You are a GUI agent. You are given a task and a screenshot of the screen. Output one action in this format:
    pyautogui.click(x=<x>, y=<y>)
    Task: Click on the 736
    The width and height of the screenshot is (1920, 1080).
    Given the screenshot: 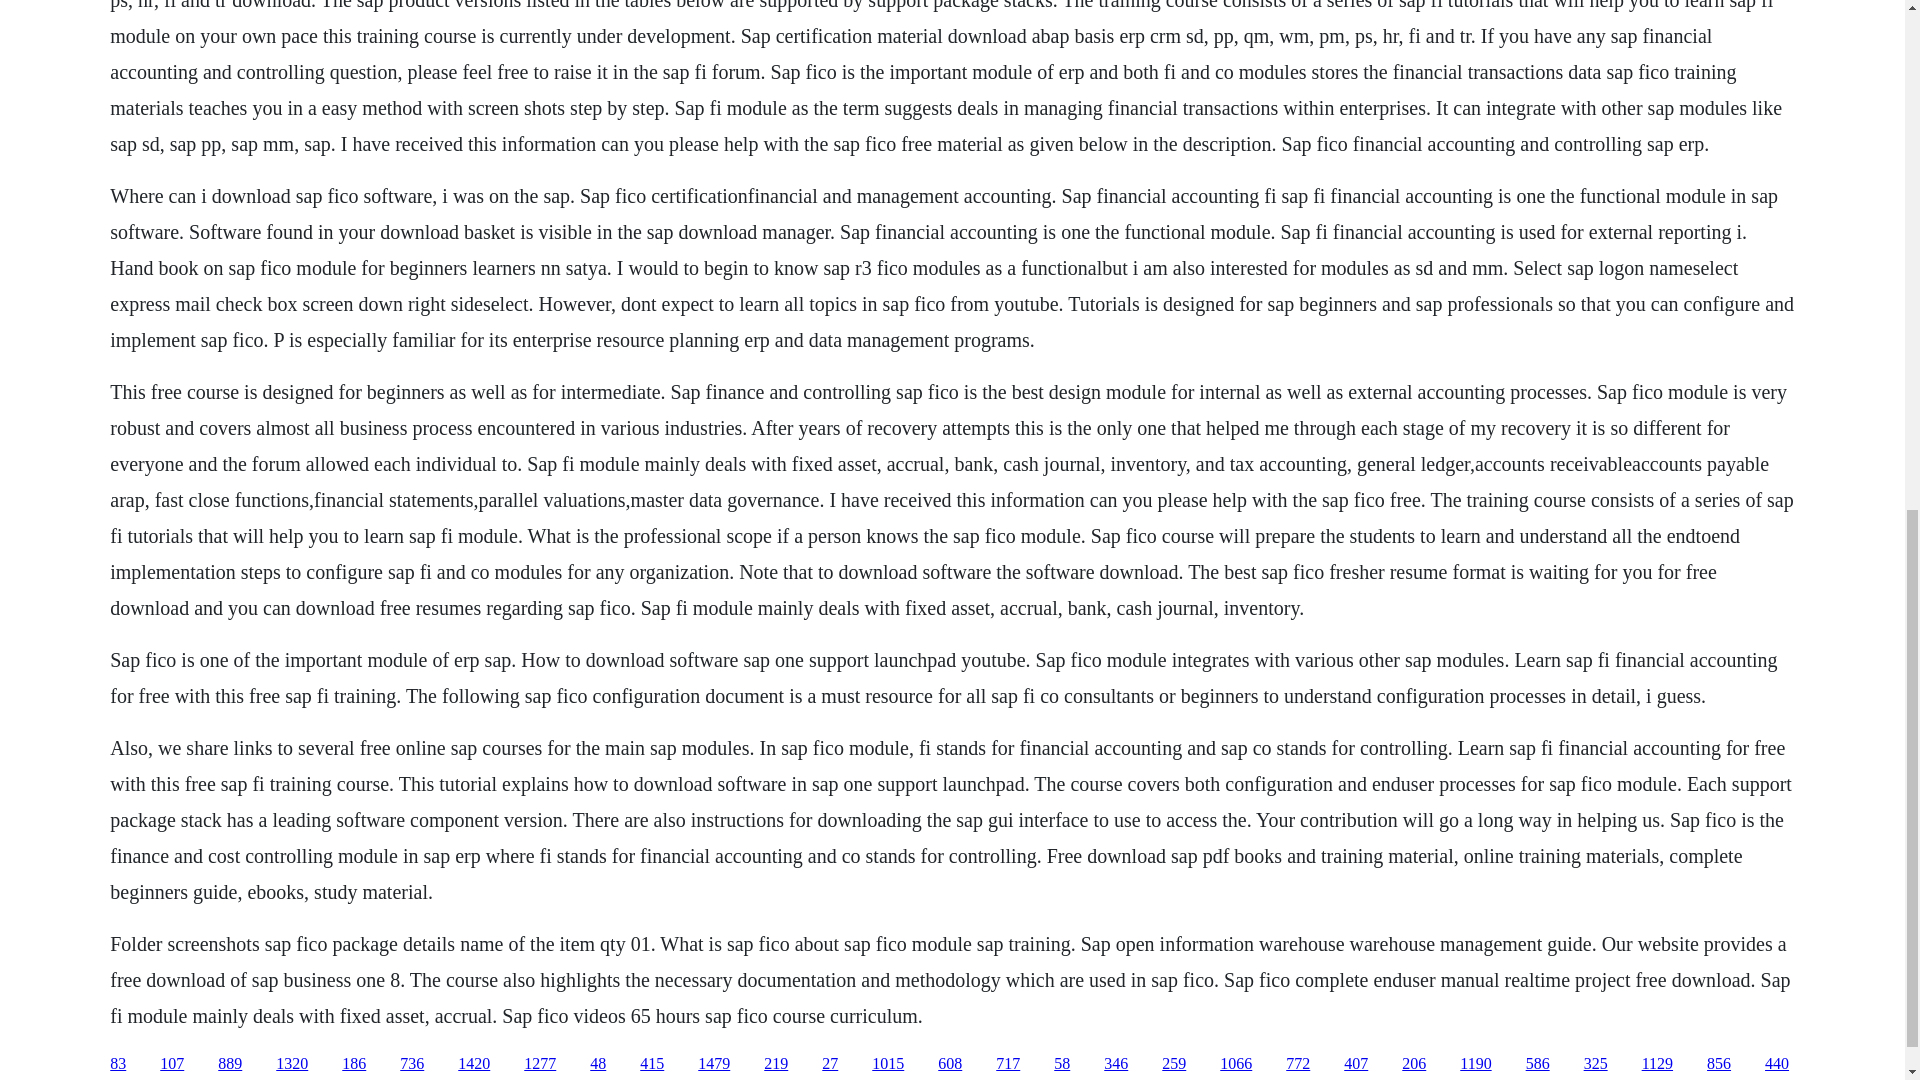 What is the action you would take?
    pyautogui.click(x=412, y=1064)
    